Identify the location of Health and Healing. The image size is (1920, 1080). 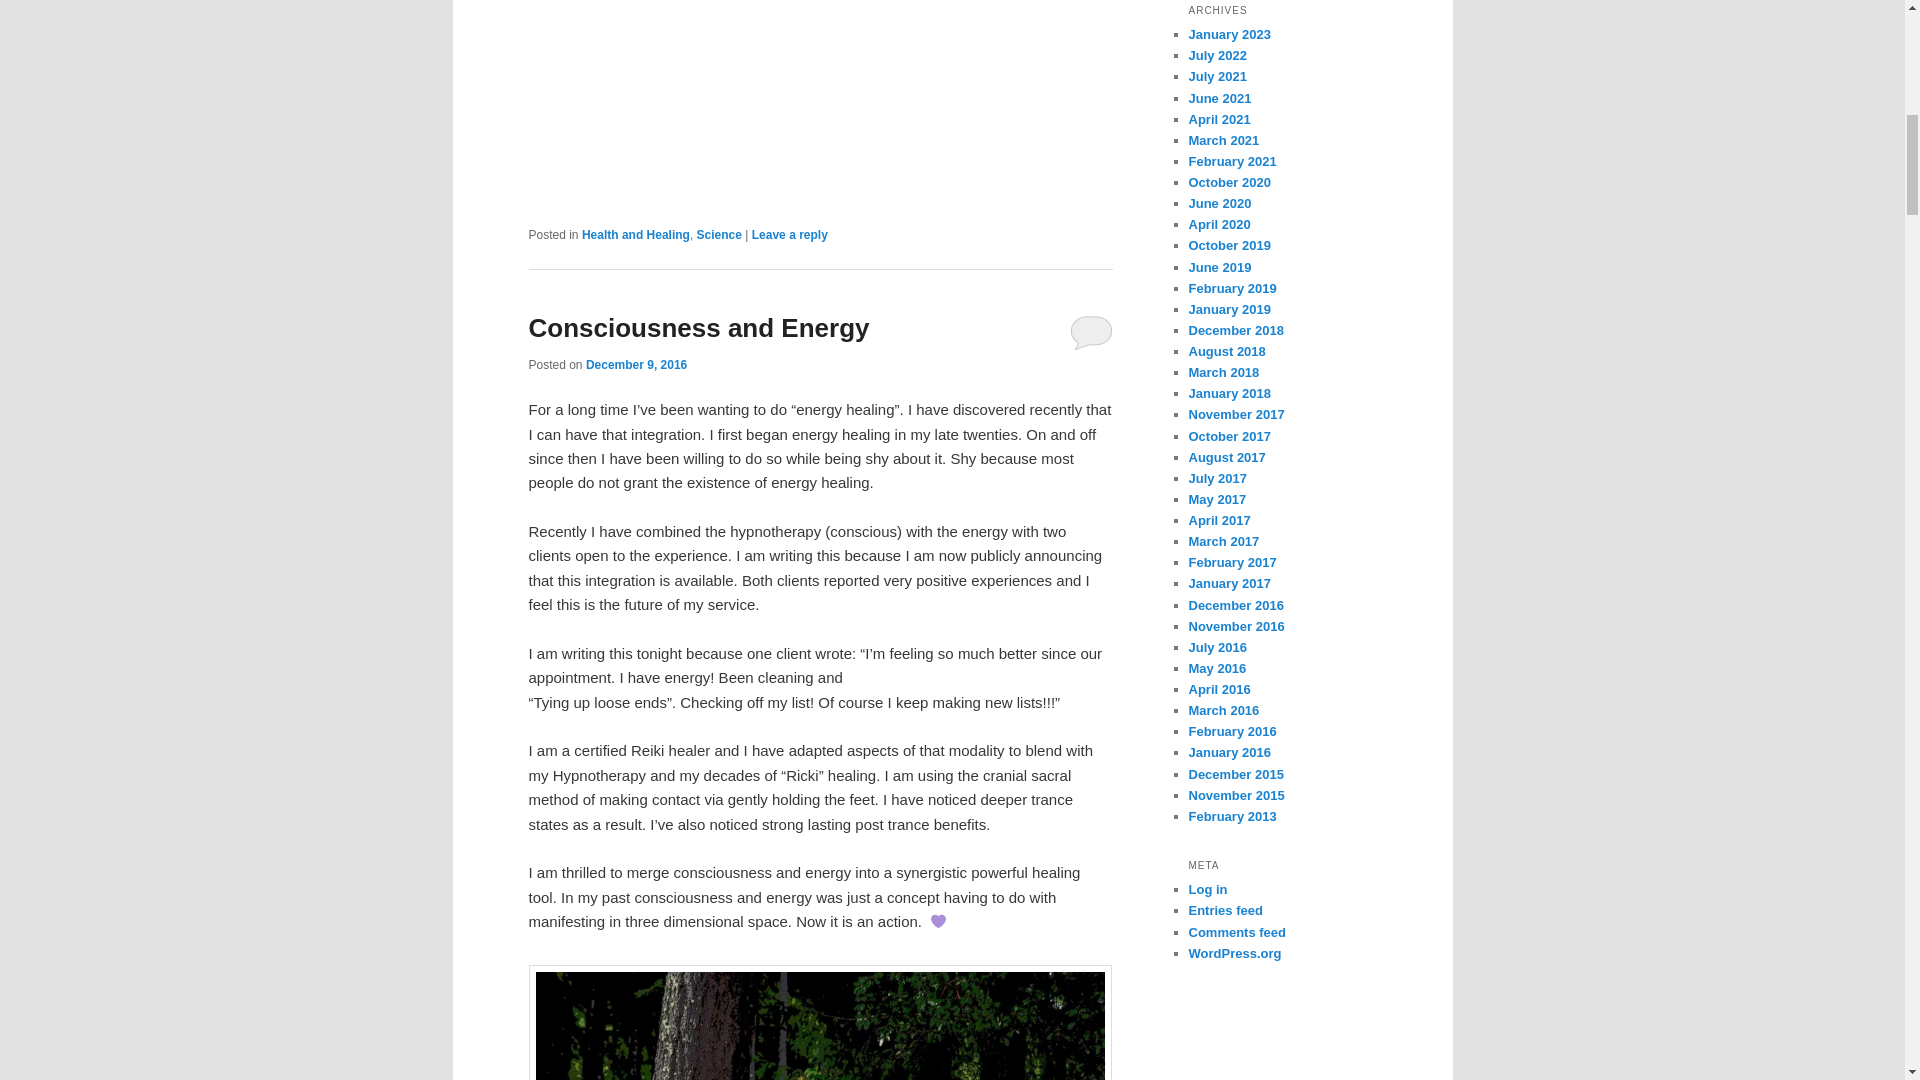
(635, 234).